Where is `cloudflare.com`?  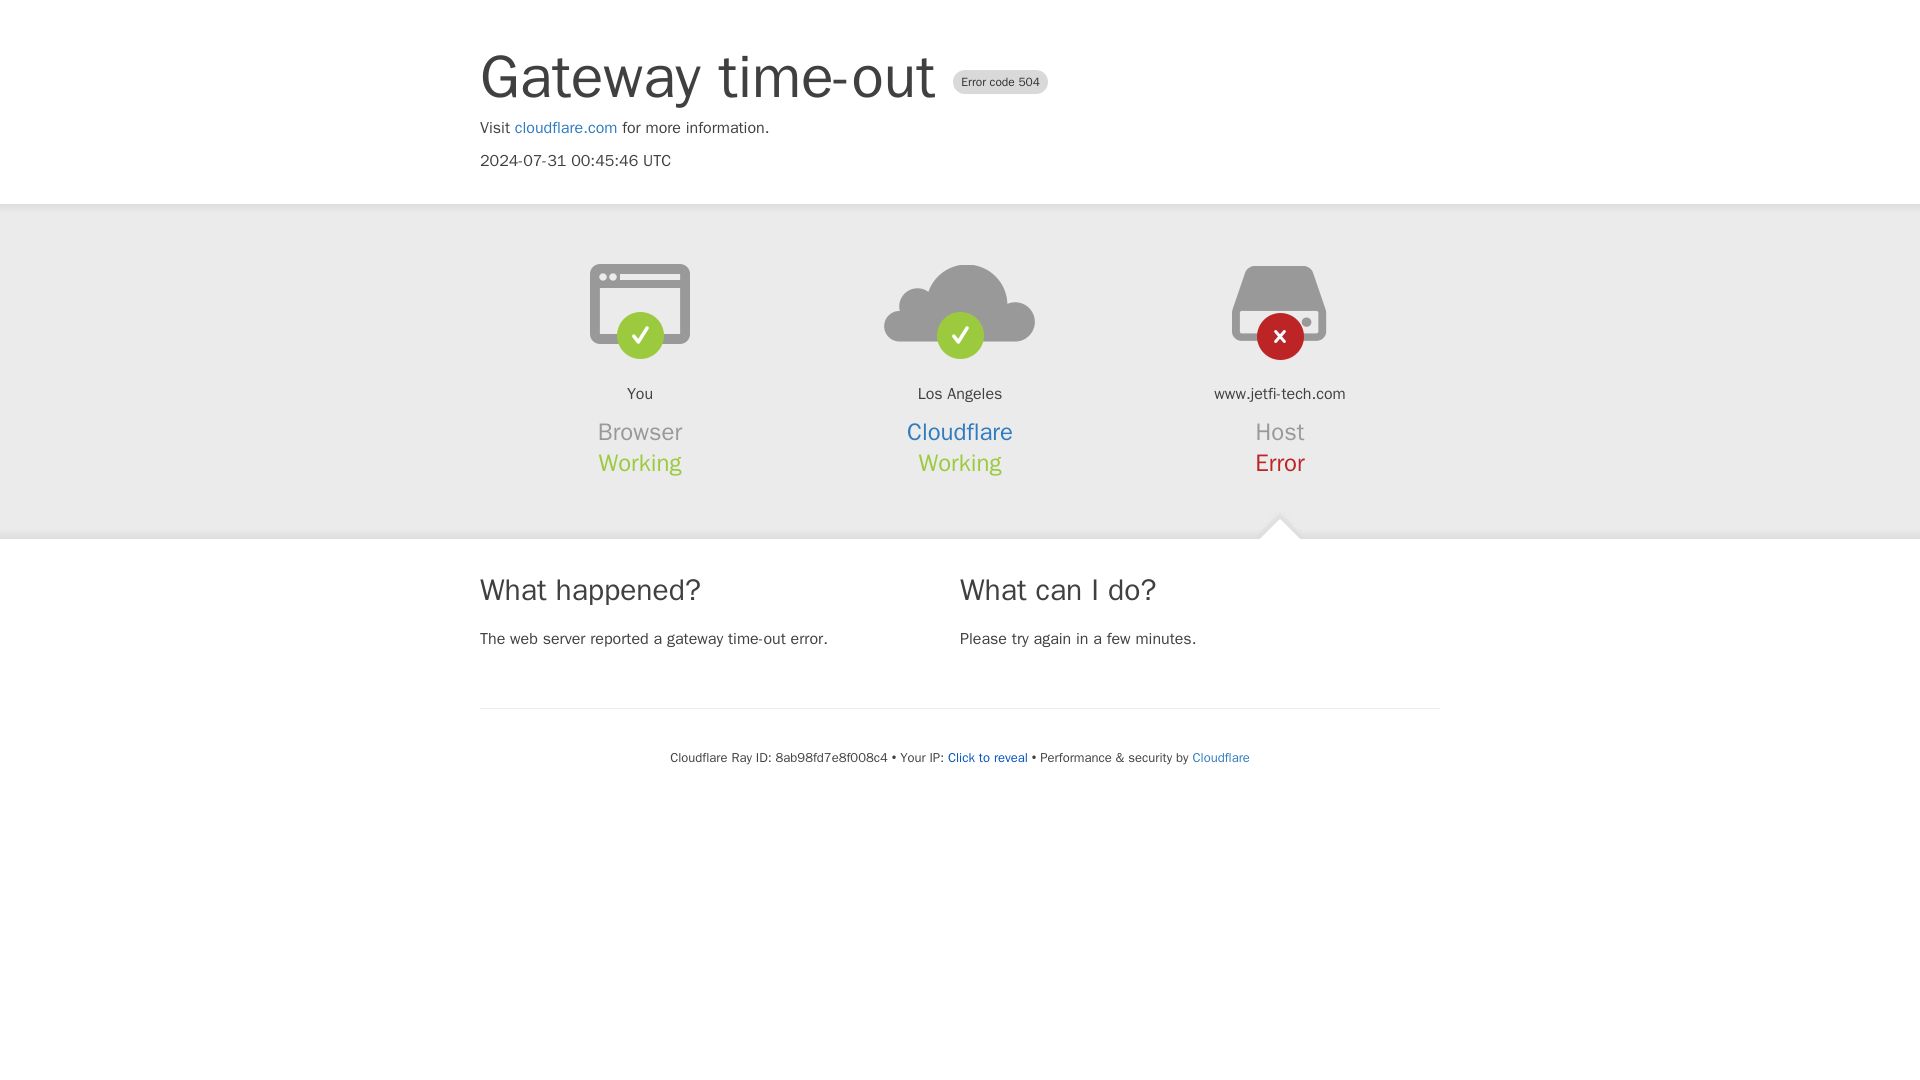 cloudflare.com is located at coordinates (566, 128).